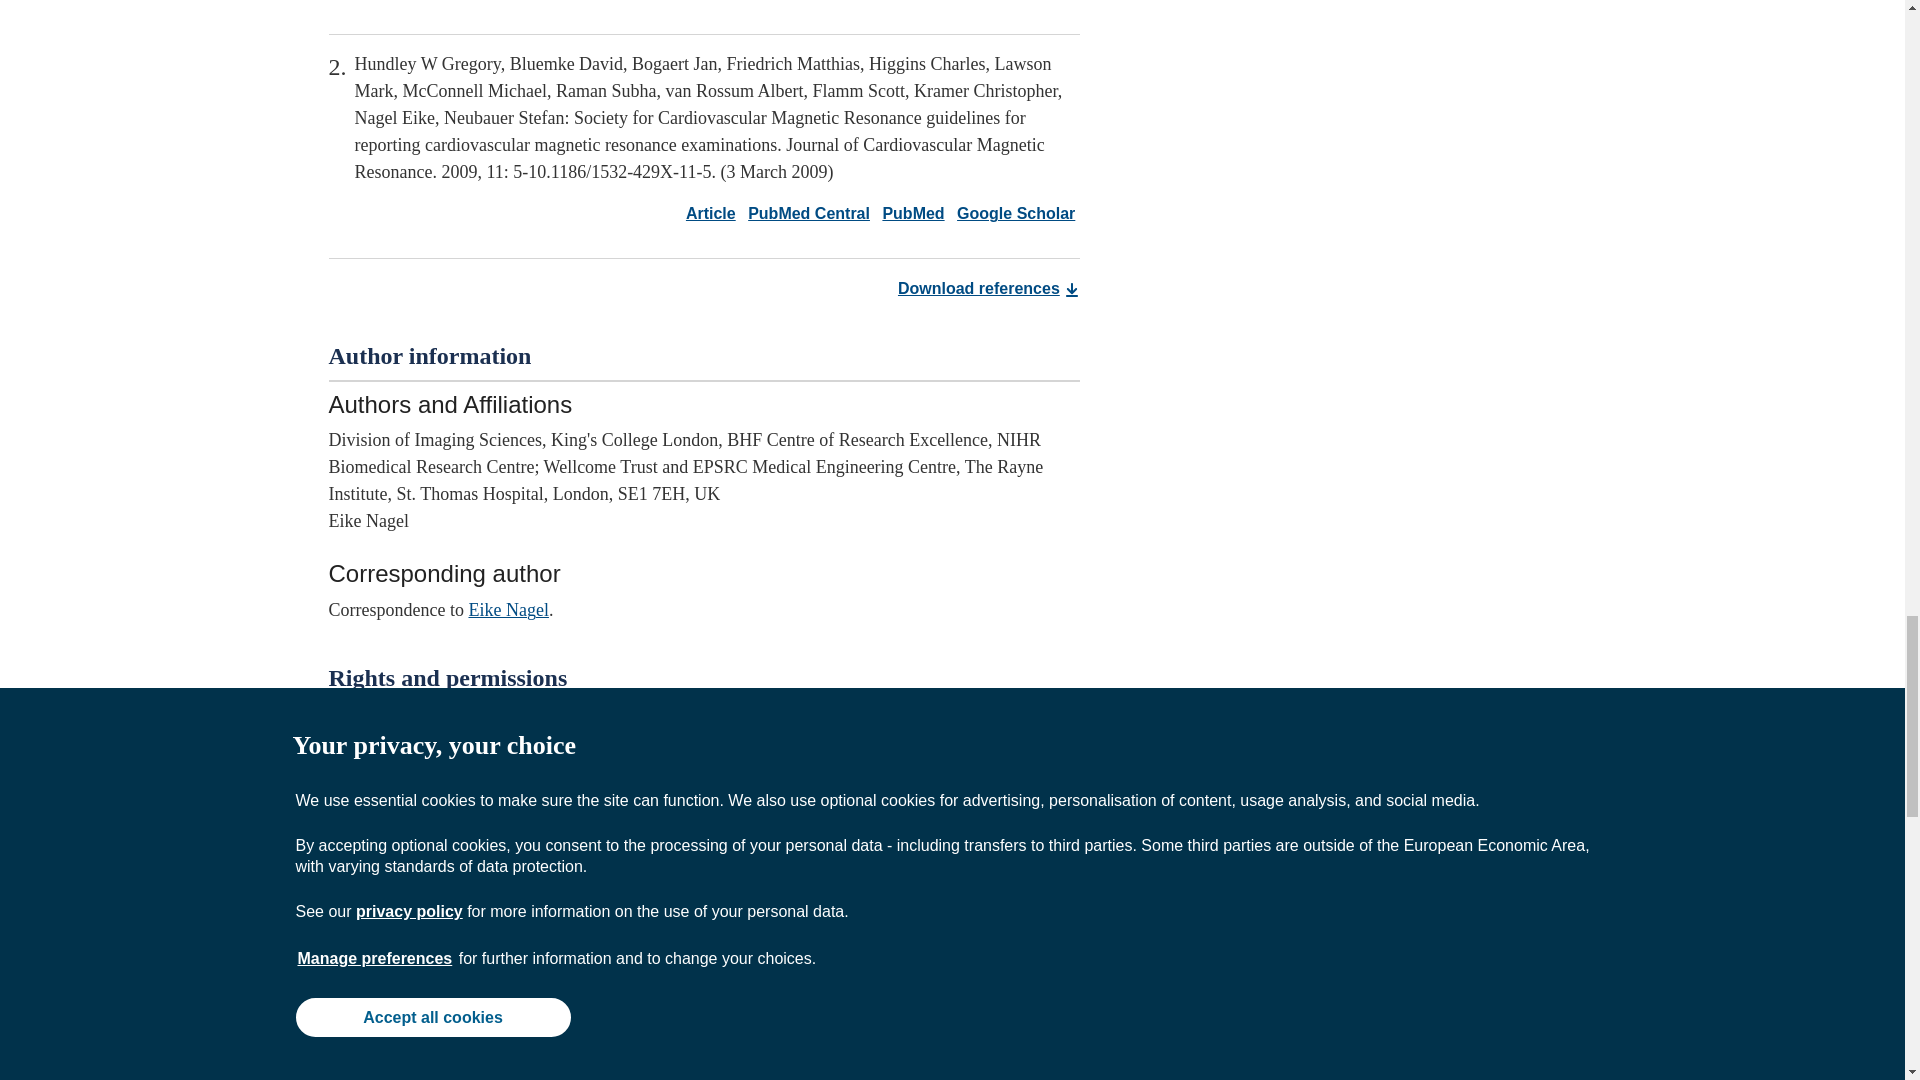  What do you see at coordinates (908, 213) in the screenshot?
I see `PubMed` at bounding box center [908, 213].